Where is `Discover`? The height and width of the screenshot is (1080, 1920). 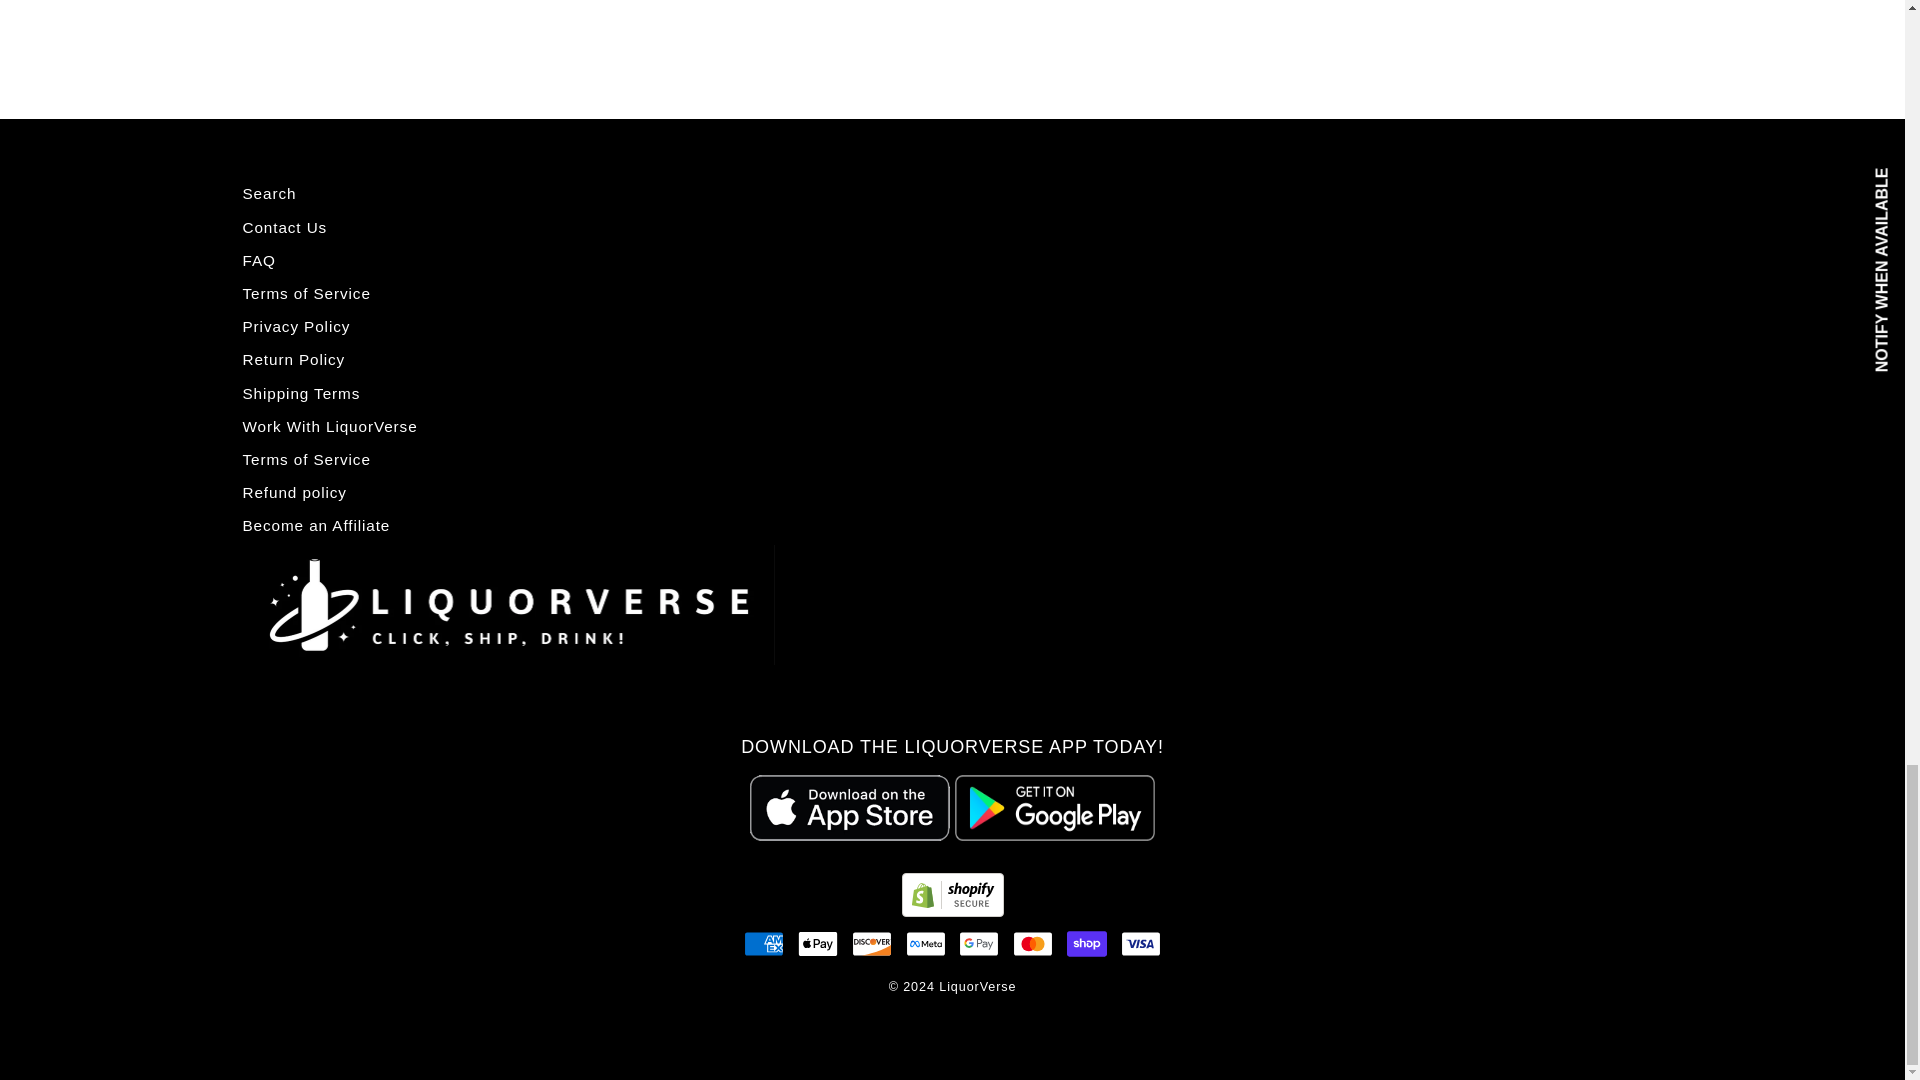 Discover is located at coordinates (872, 944).